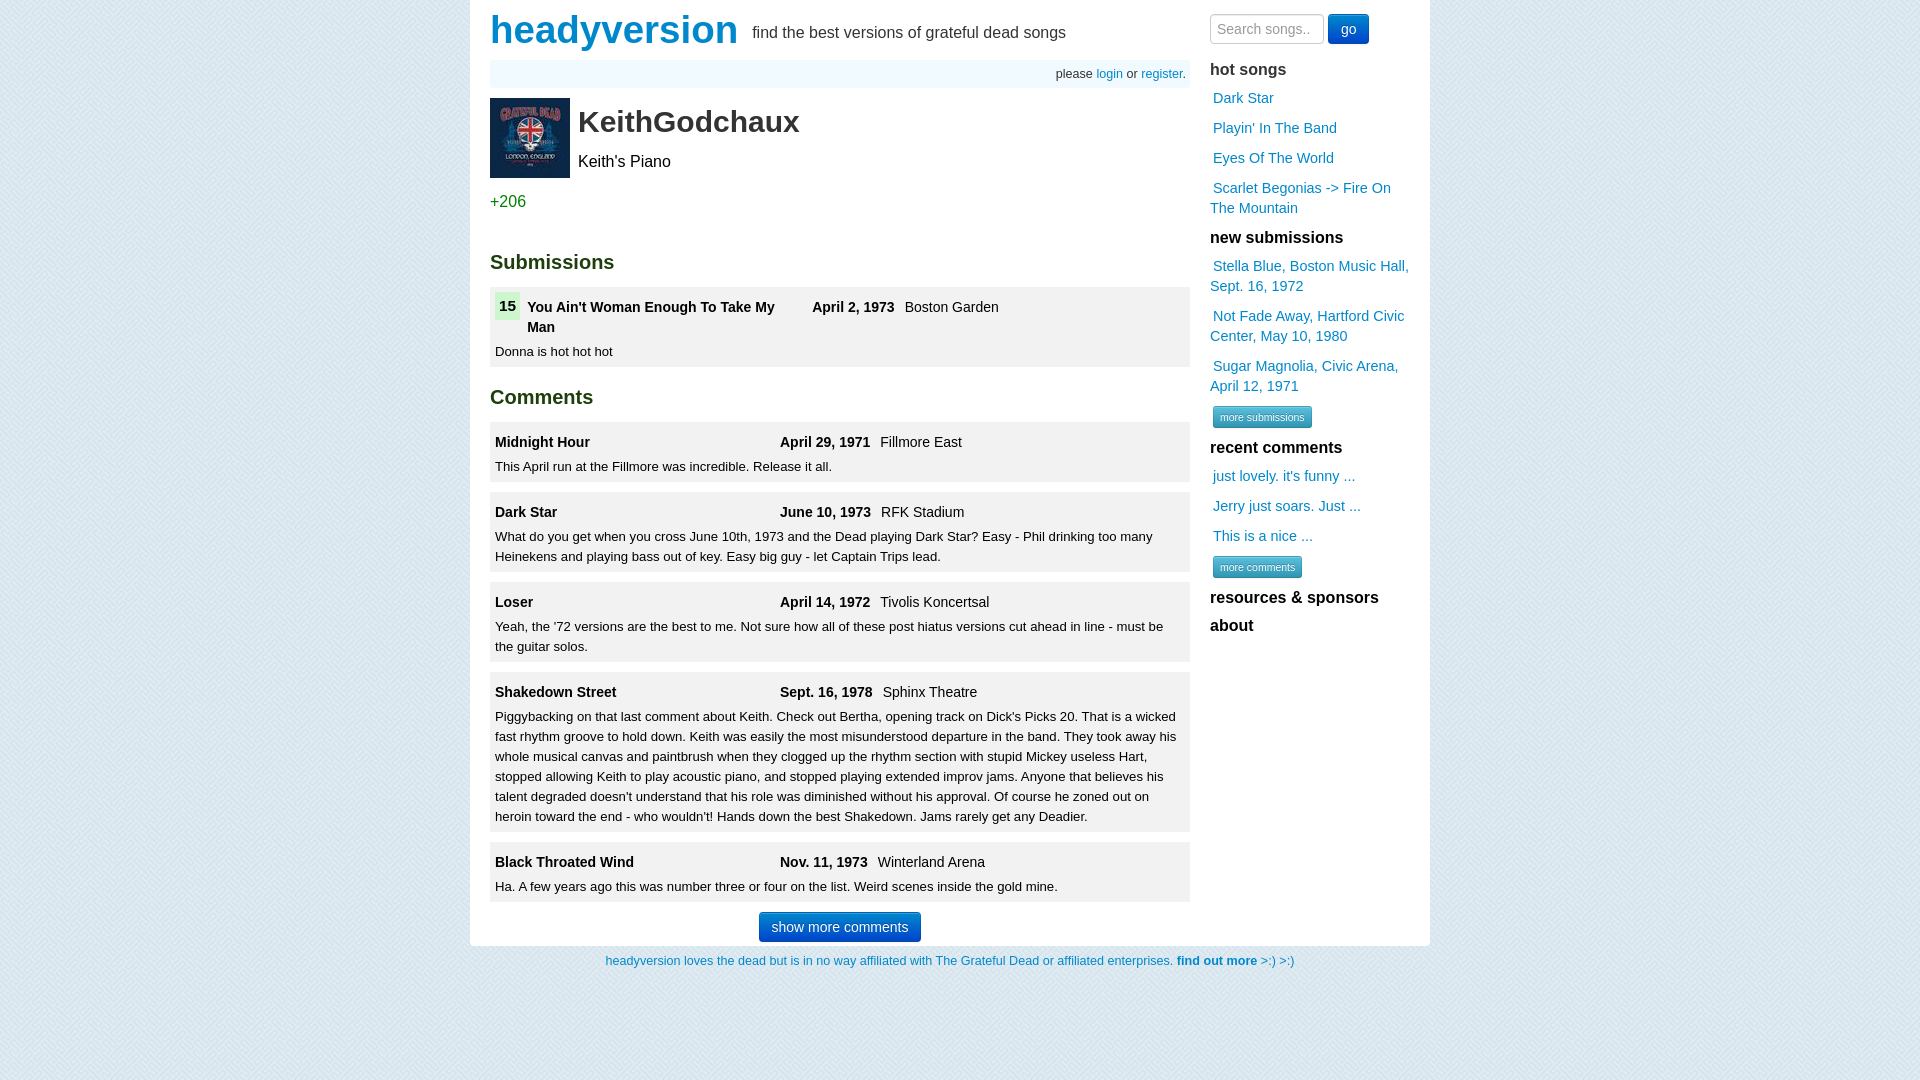  Describe the element at coordinates (1161, 74) in the screenshot. I see `register` at that location.